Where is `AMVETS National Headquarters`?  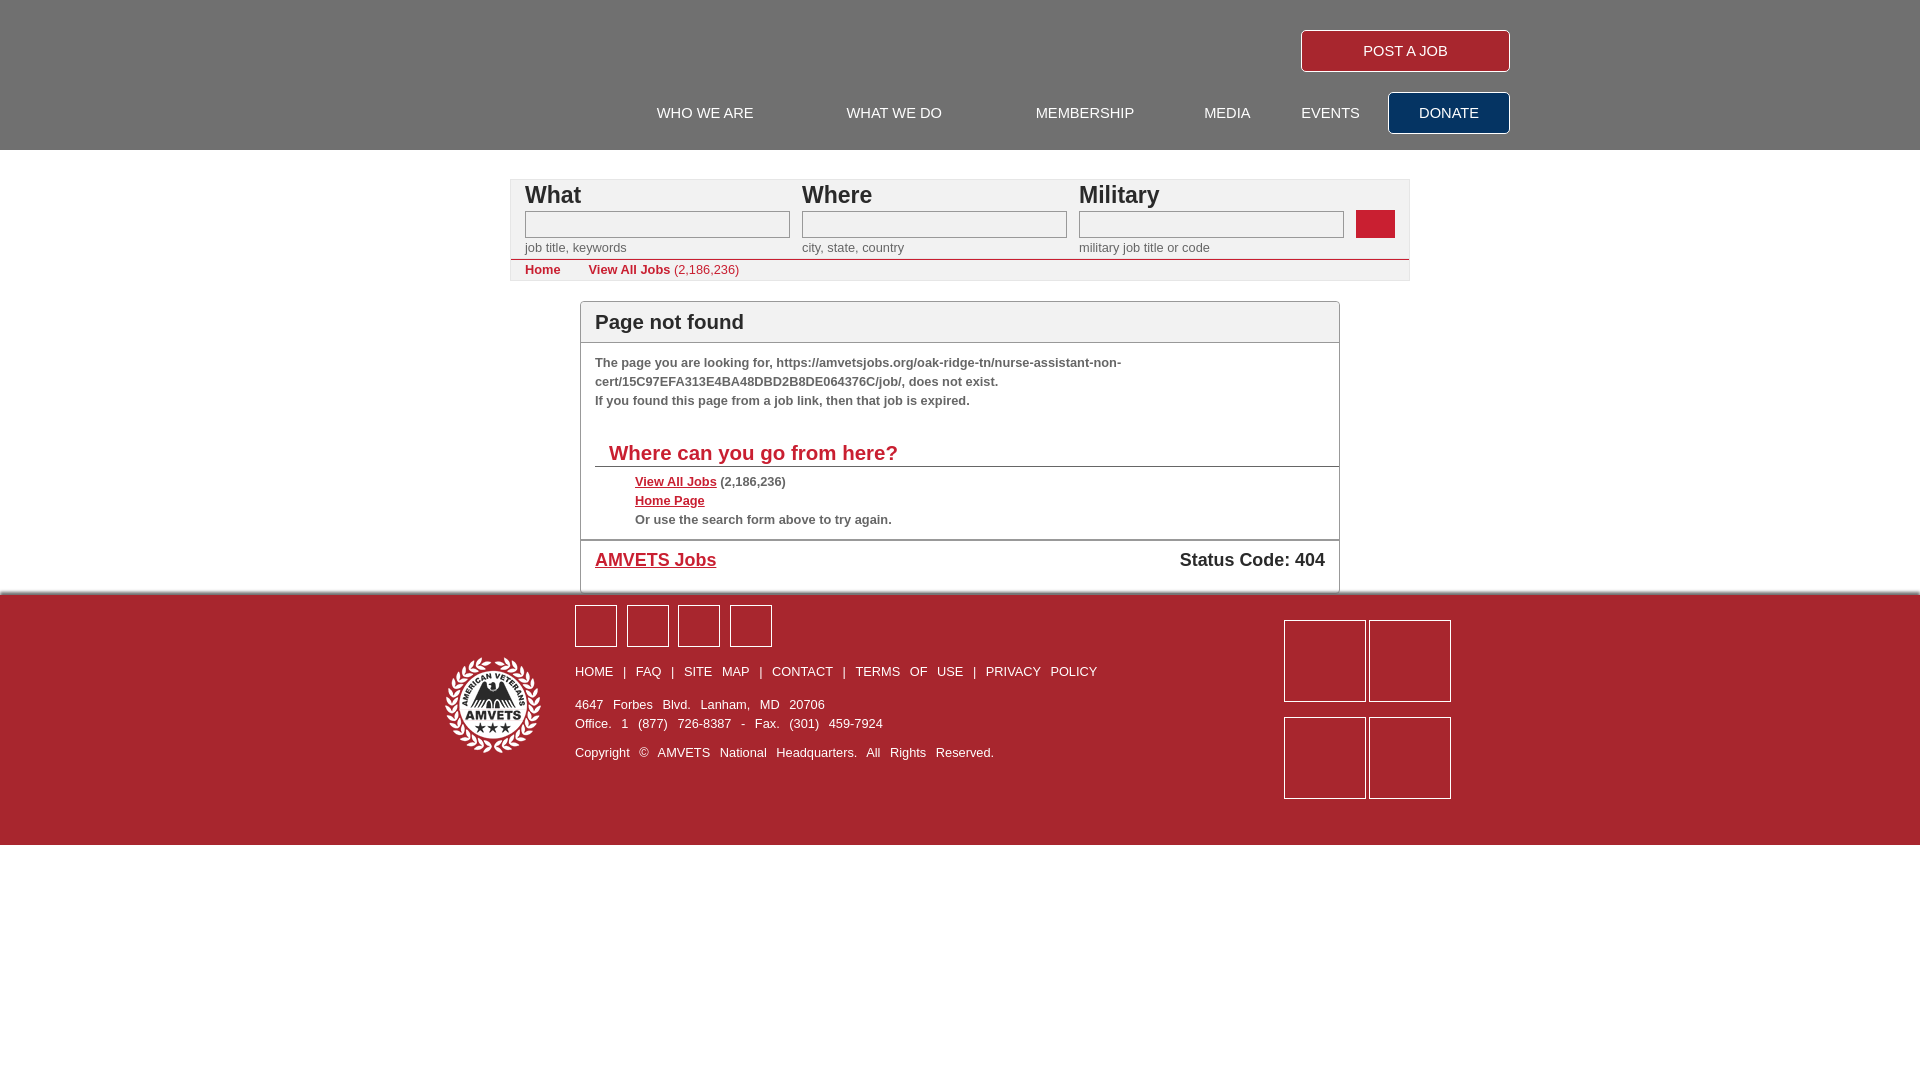
AMVETS National Headquarters is located at coordinates (470, 72).